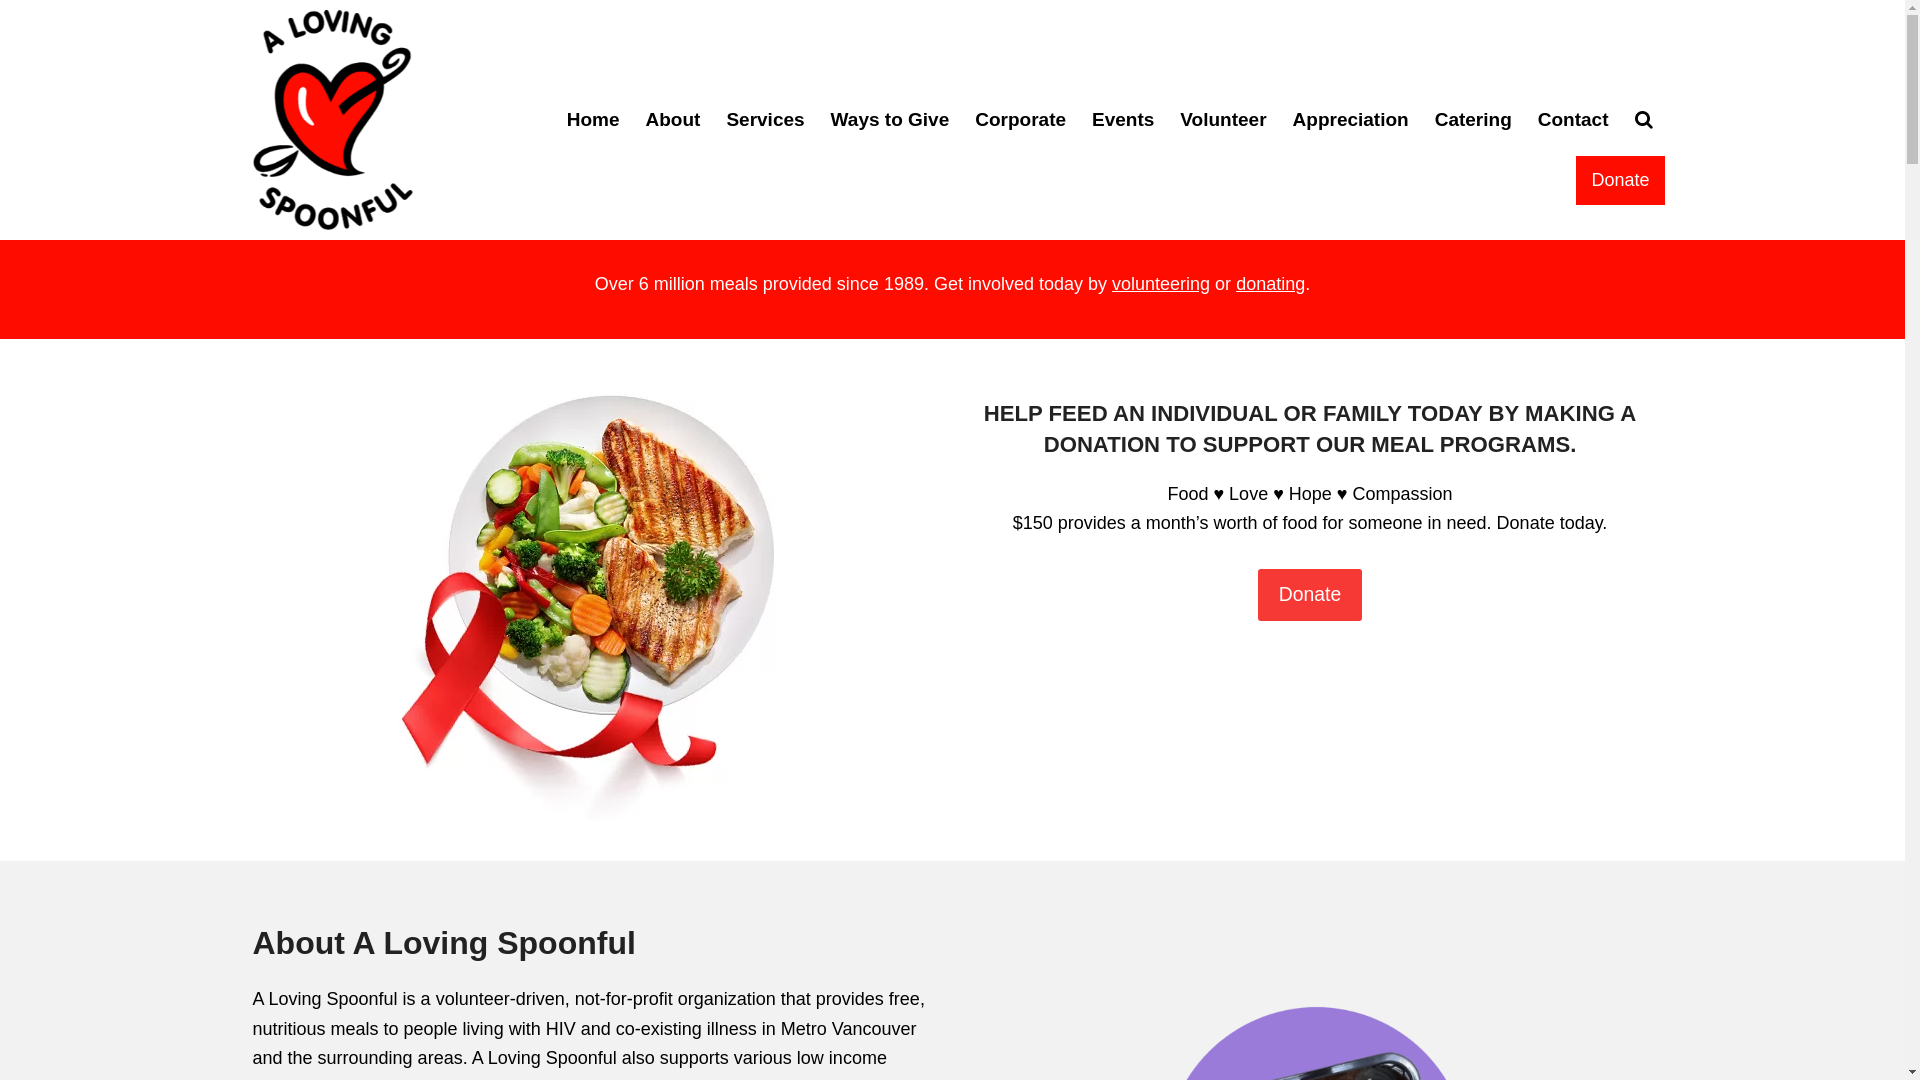 The height and width of the screenshot is (1080, 1920). I want to click on Appreciation, so click(1351, 120).